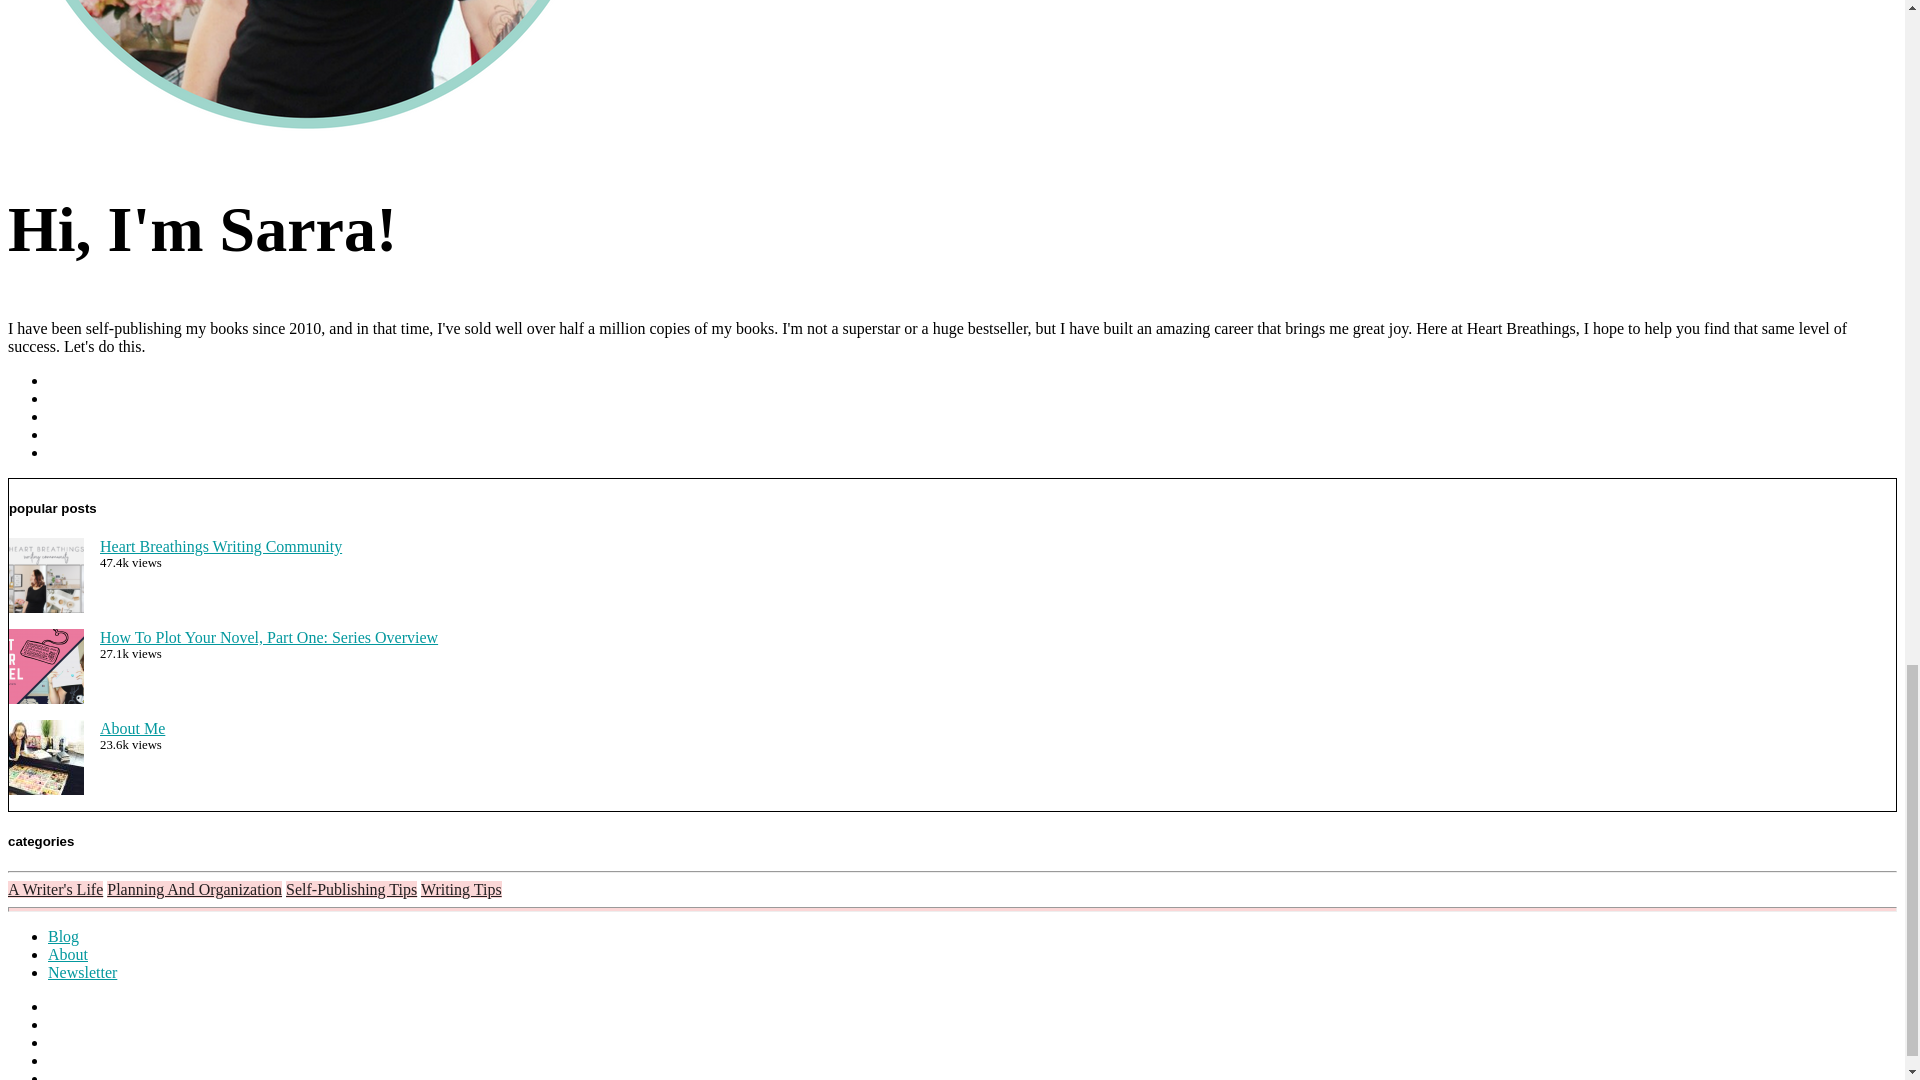 Image resolution: width=1920 pixels, height=1080 pixels. Describe the element at coordinates (220, 546) in the screenshot. I see `Heart Breathings Writing Community` at that location.